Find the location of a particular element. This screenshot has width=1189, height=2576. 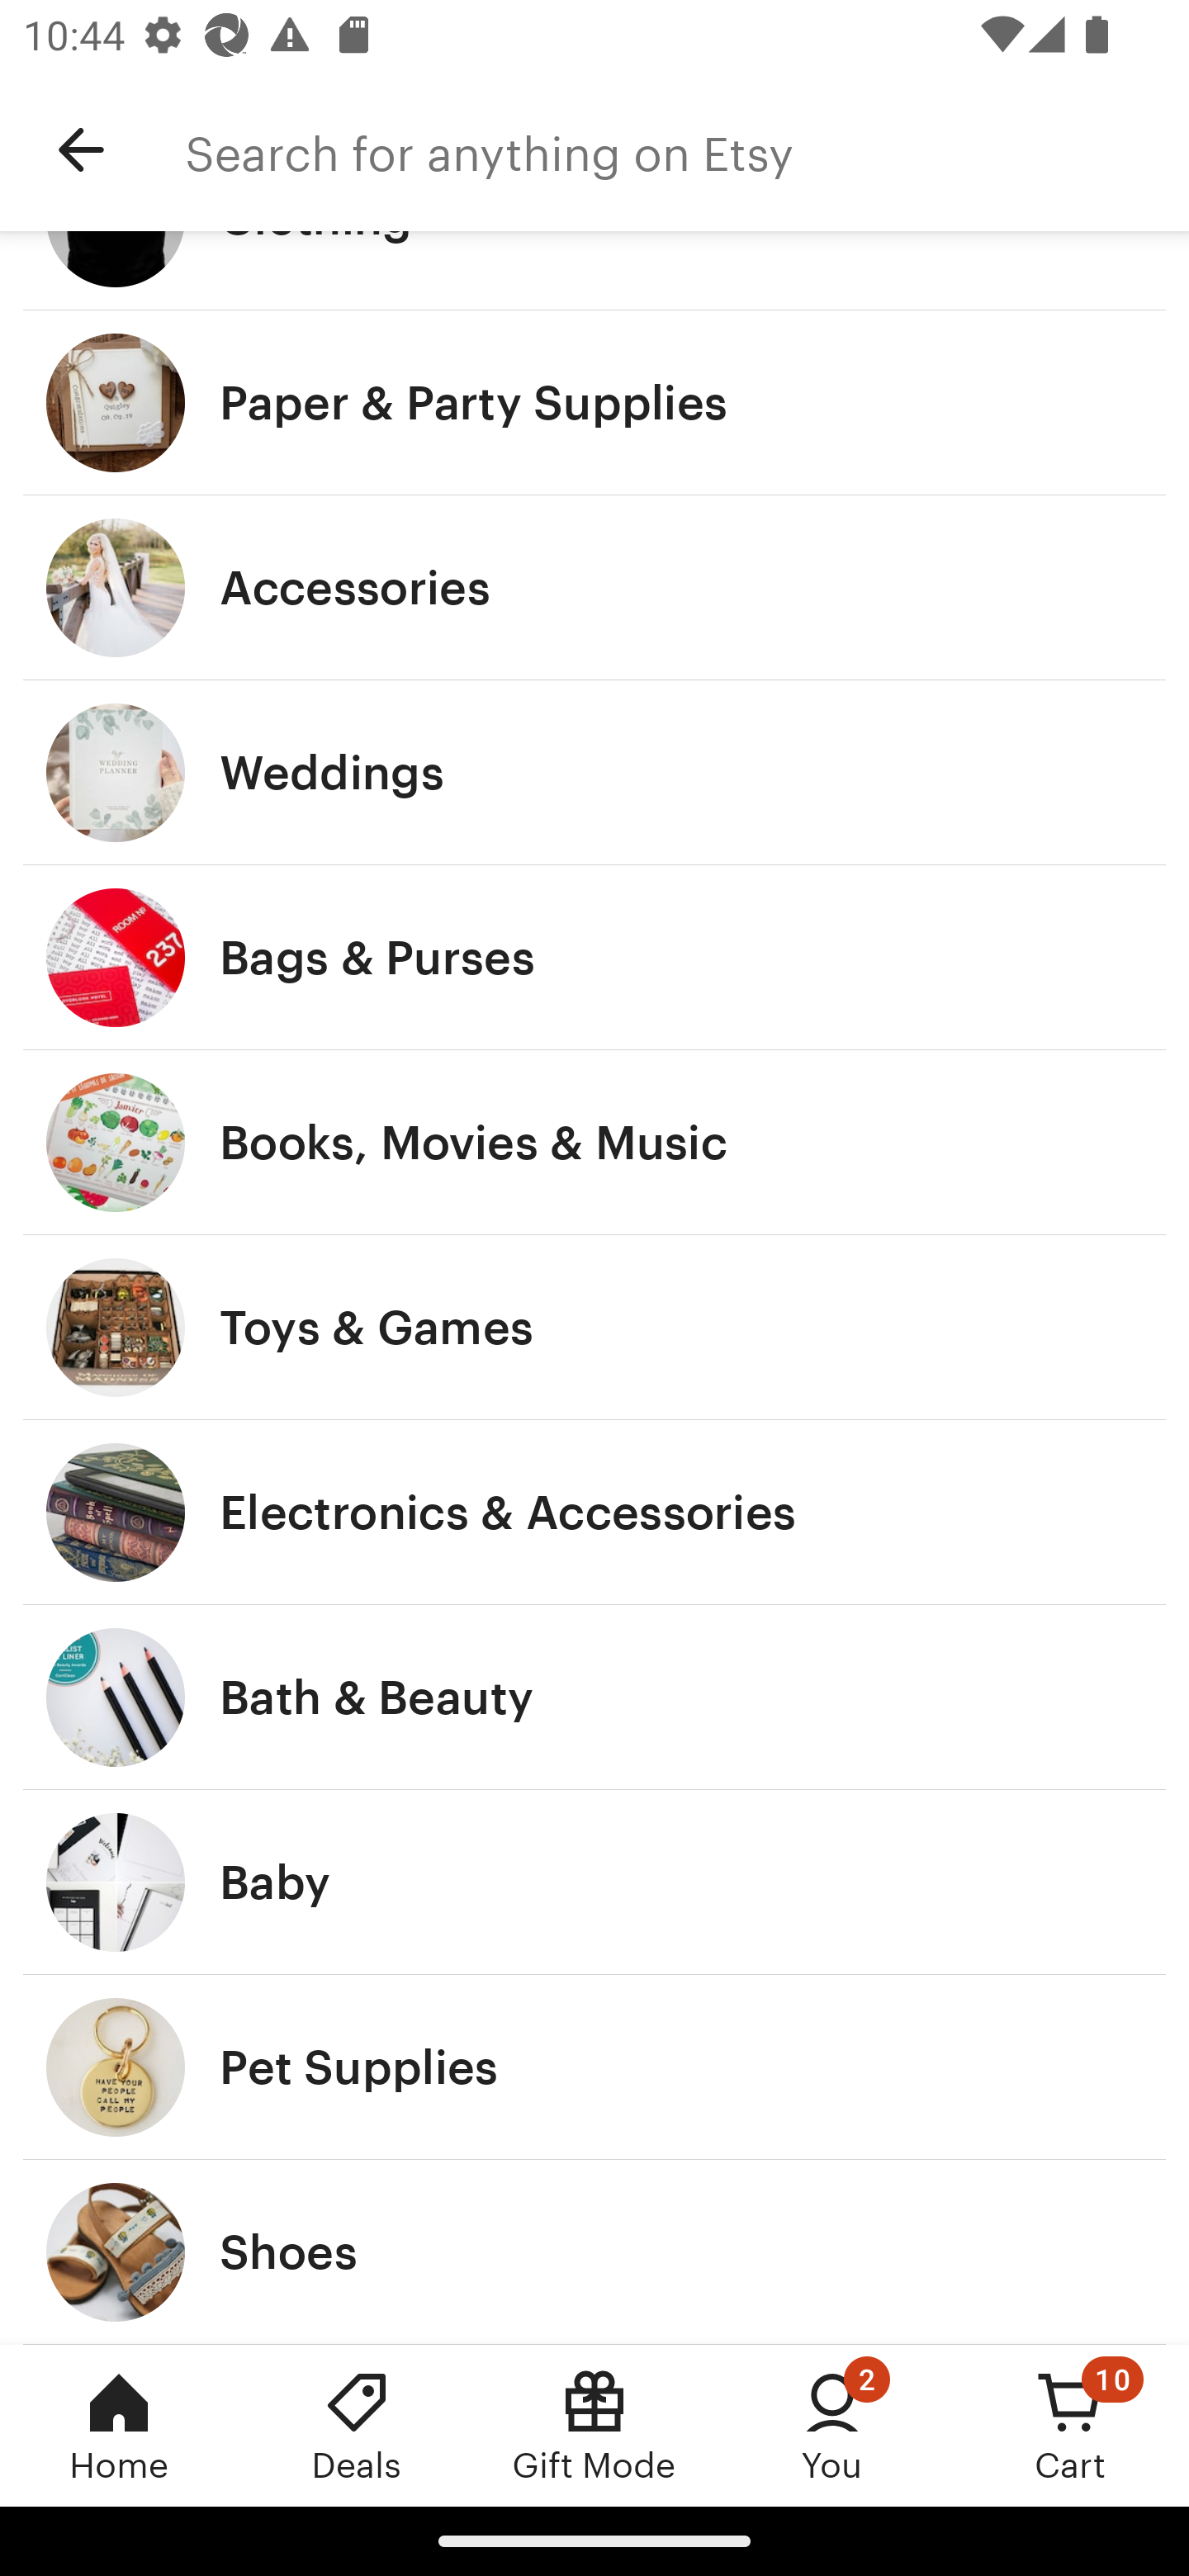

Books, Movies & Music is located at coordinates (594, 1142).